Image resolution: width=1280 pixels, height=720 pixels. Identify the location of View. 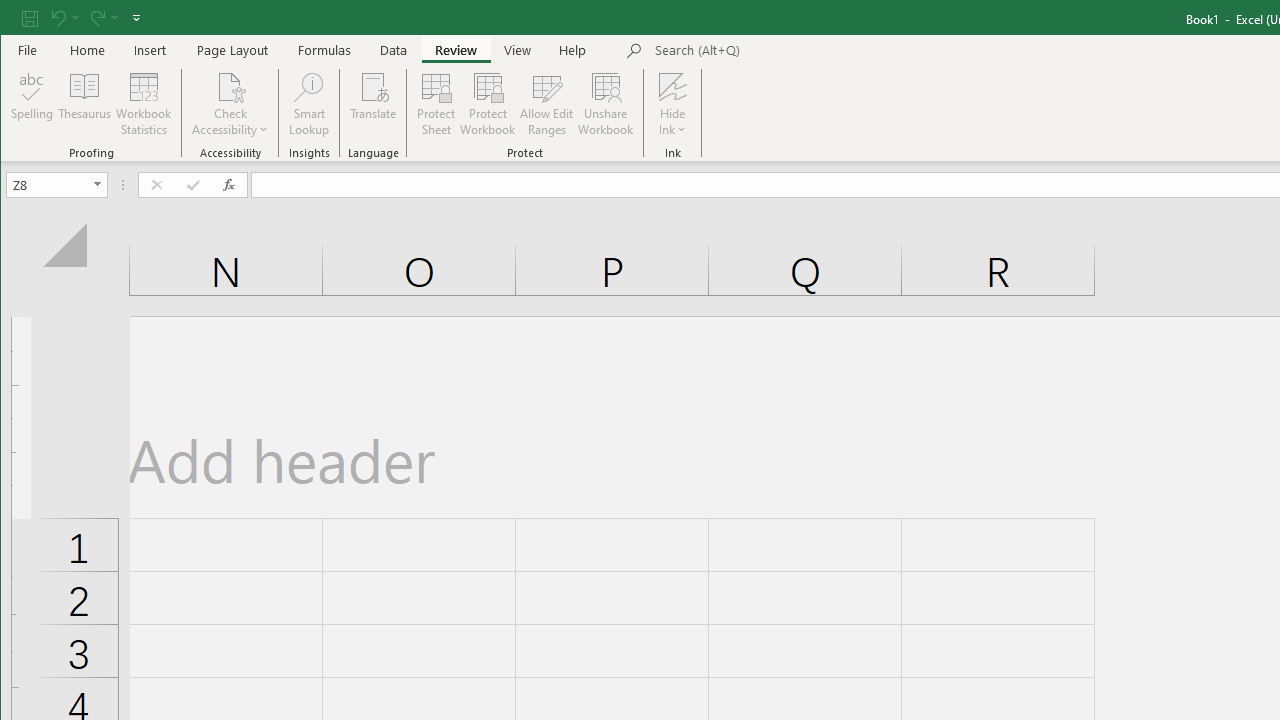
(518, 50).